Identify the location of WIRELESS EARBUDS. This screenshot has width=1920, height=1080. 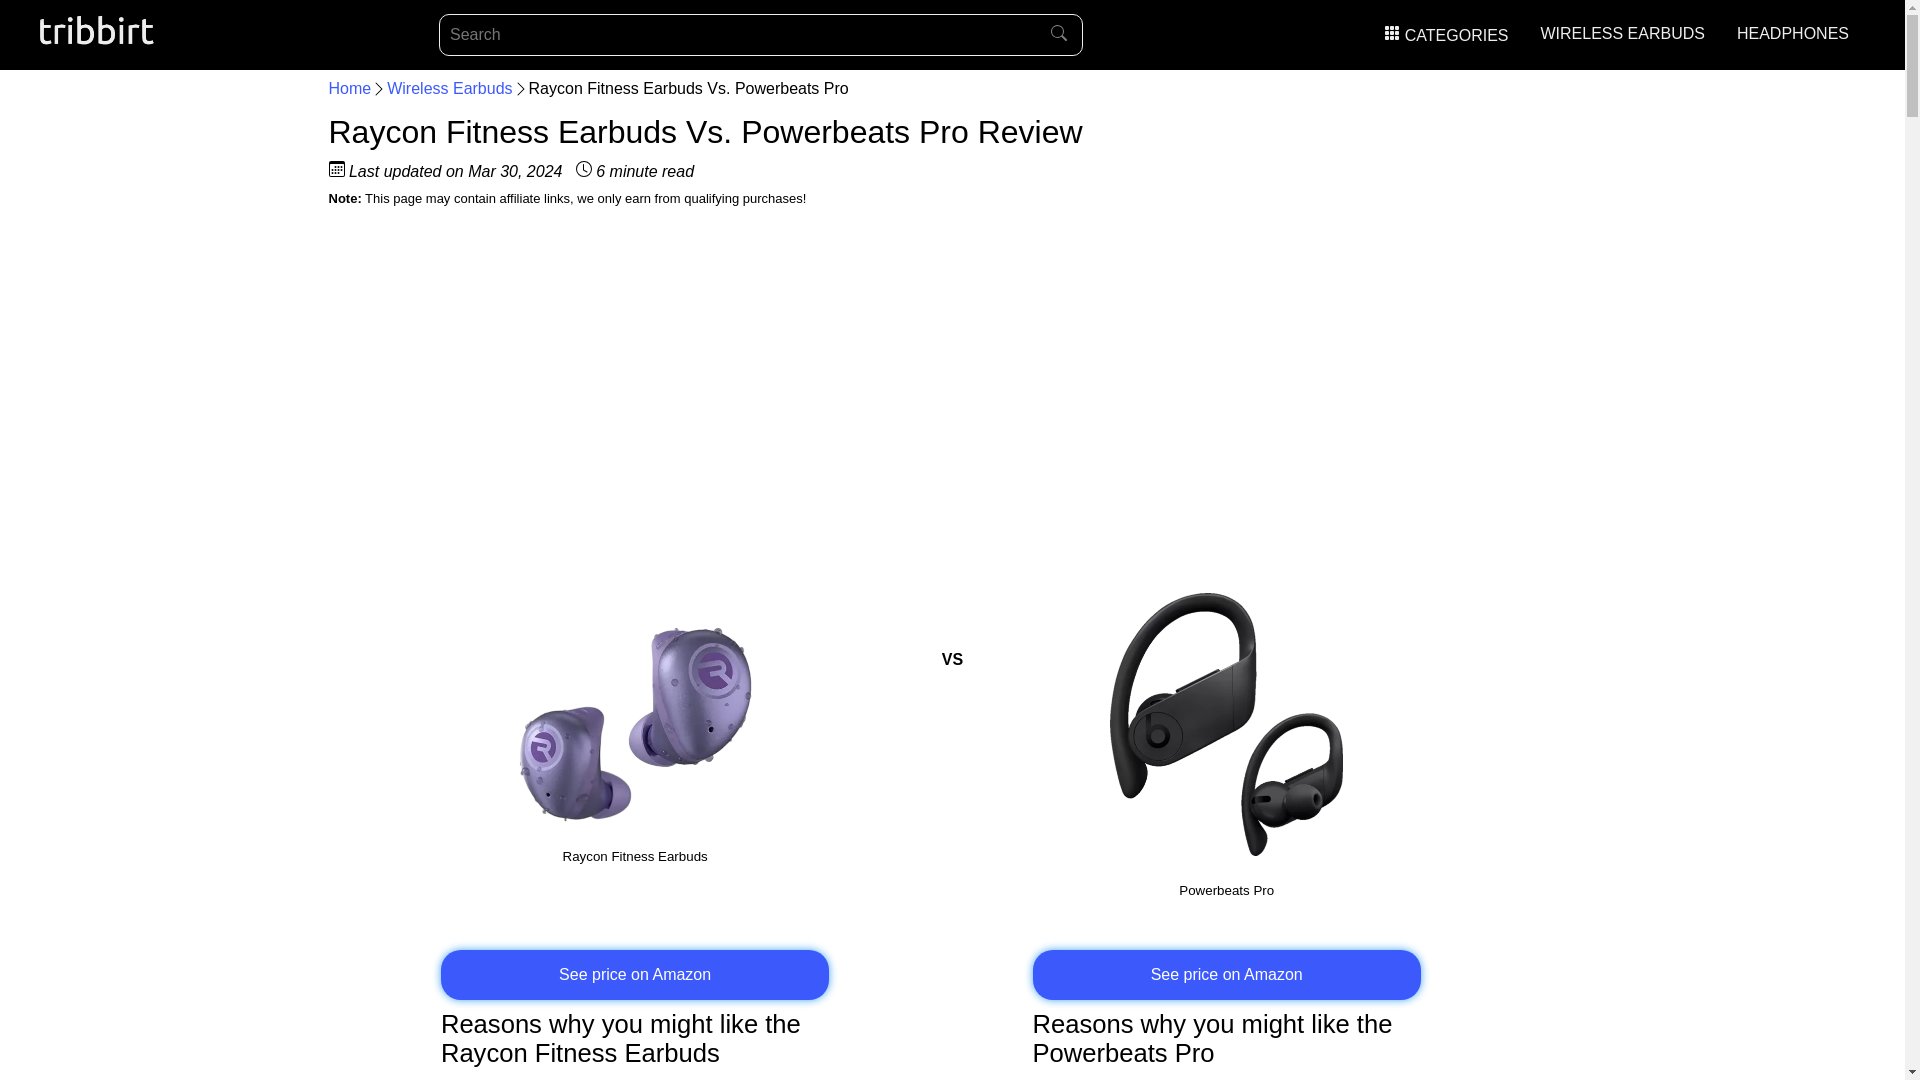
(1622, 33).